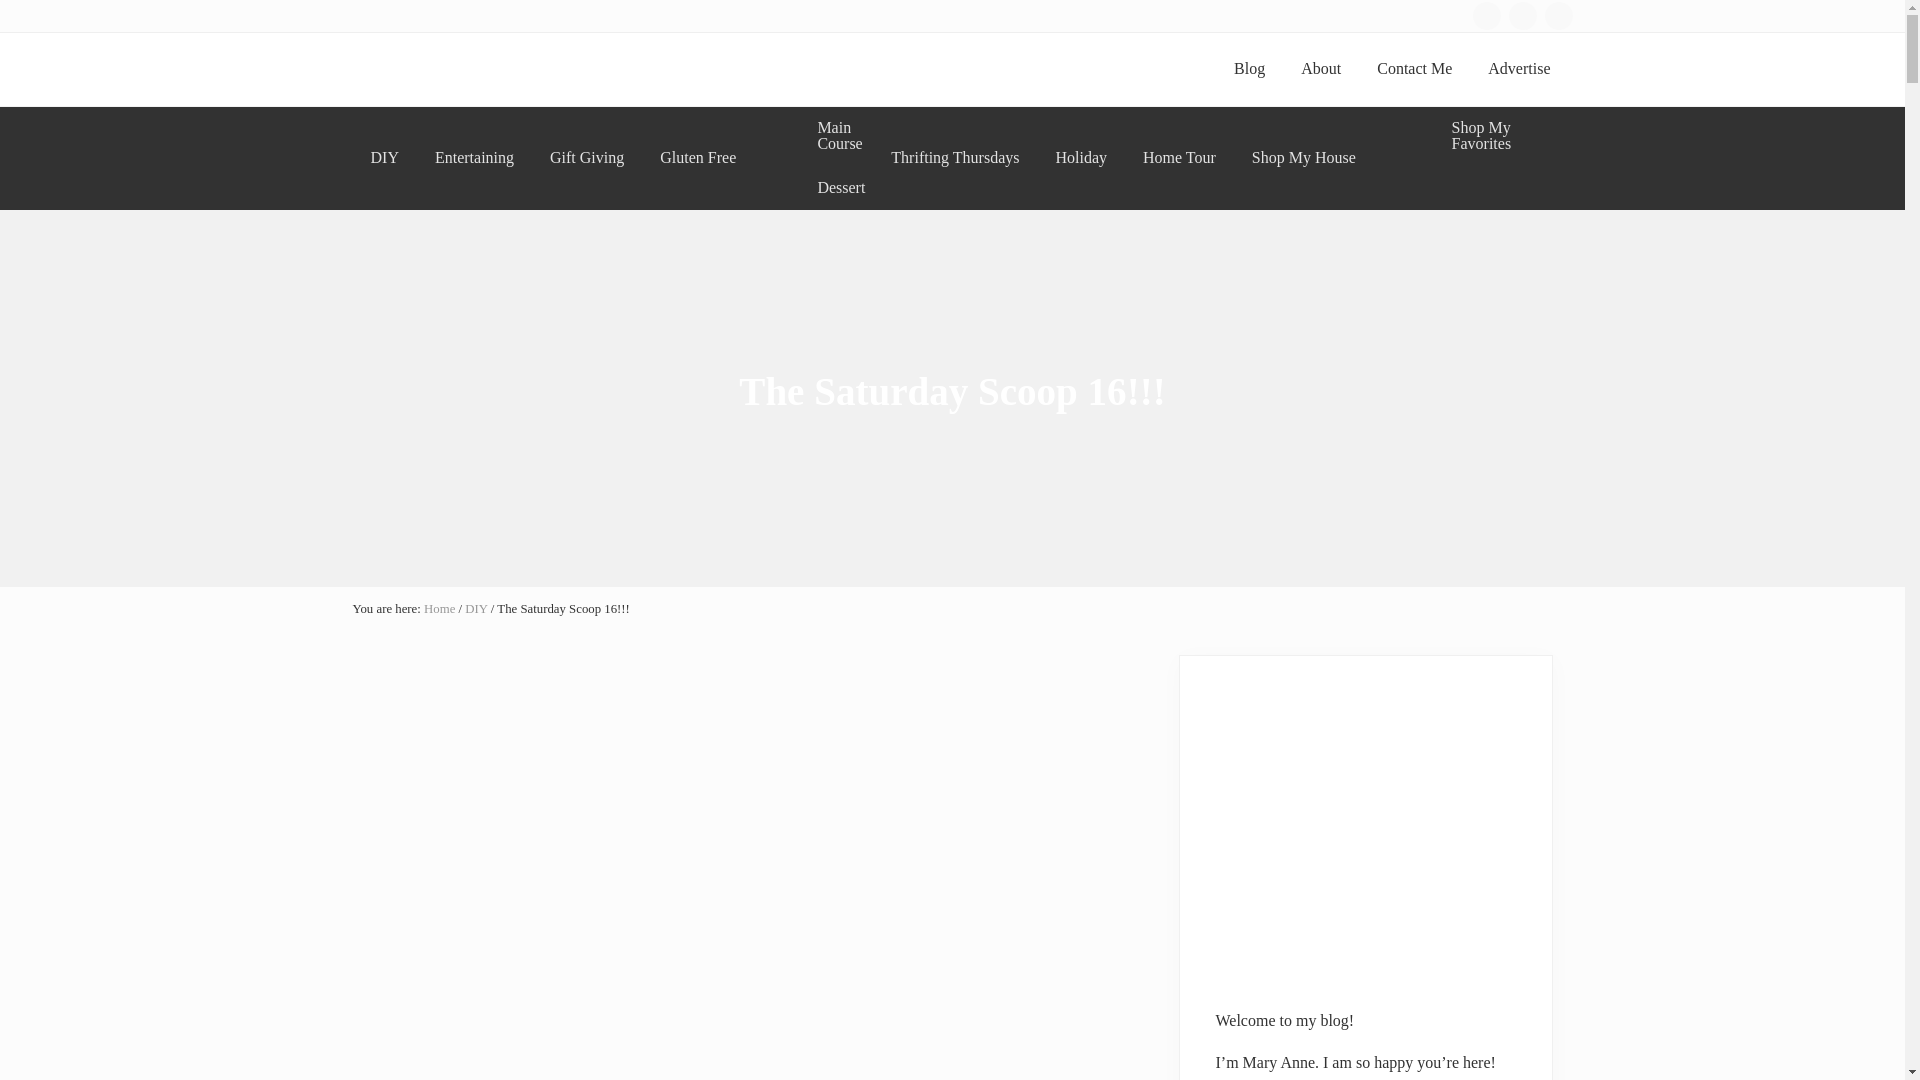 The height and width of the screenshot is (1080, 1920). I want to click on Instagram, so click(1522, 15).